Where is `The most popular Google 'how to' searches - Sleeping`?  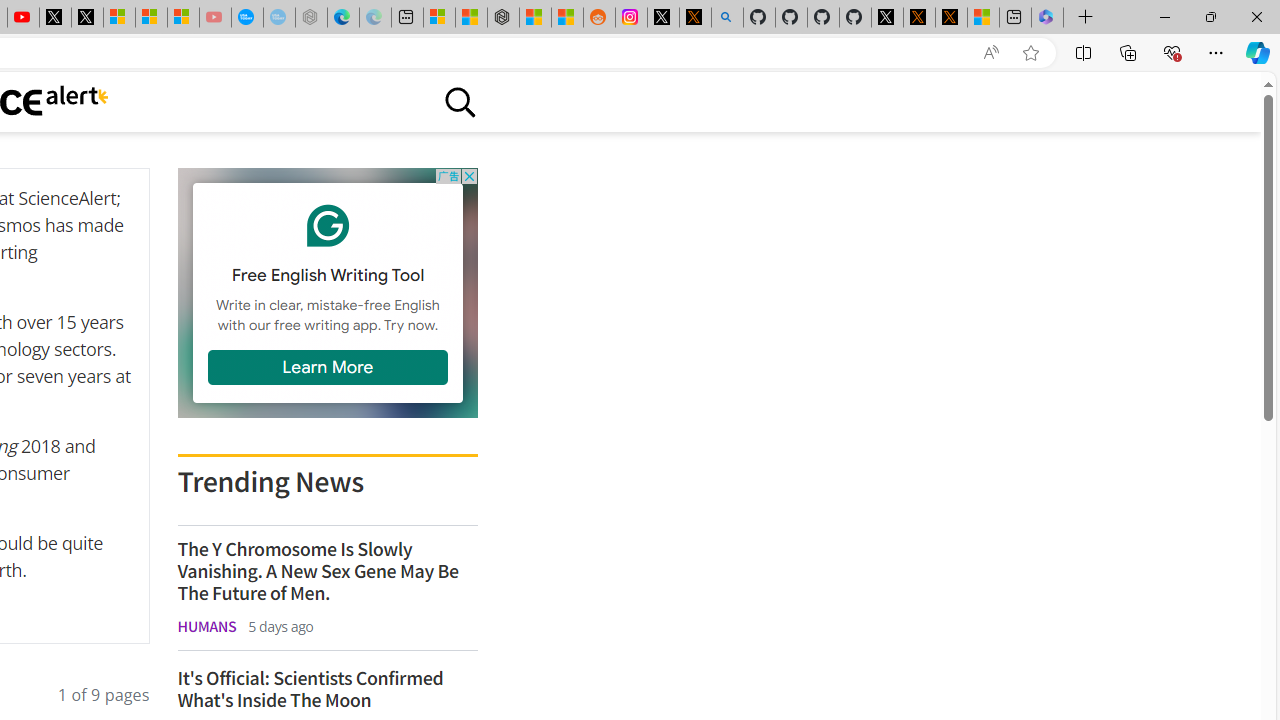 The most popular Google 'how to' searches - Sleeping is located at coordinates (279, 18).